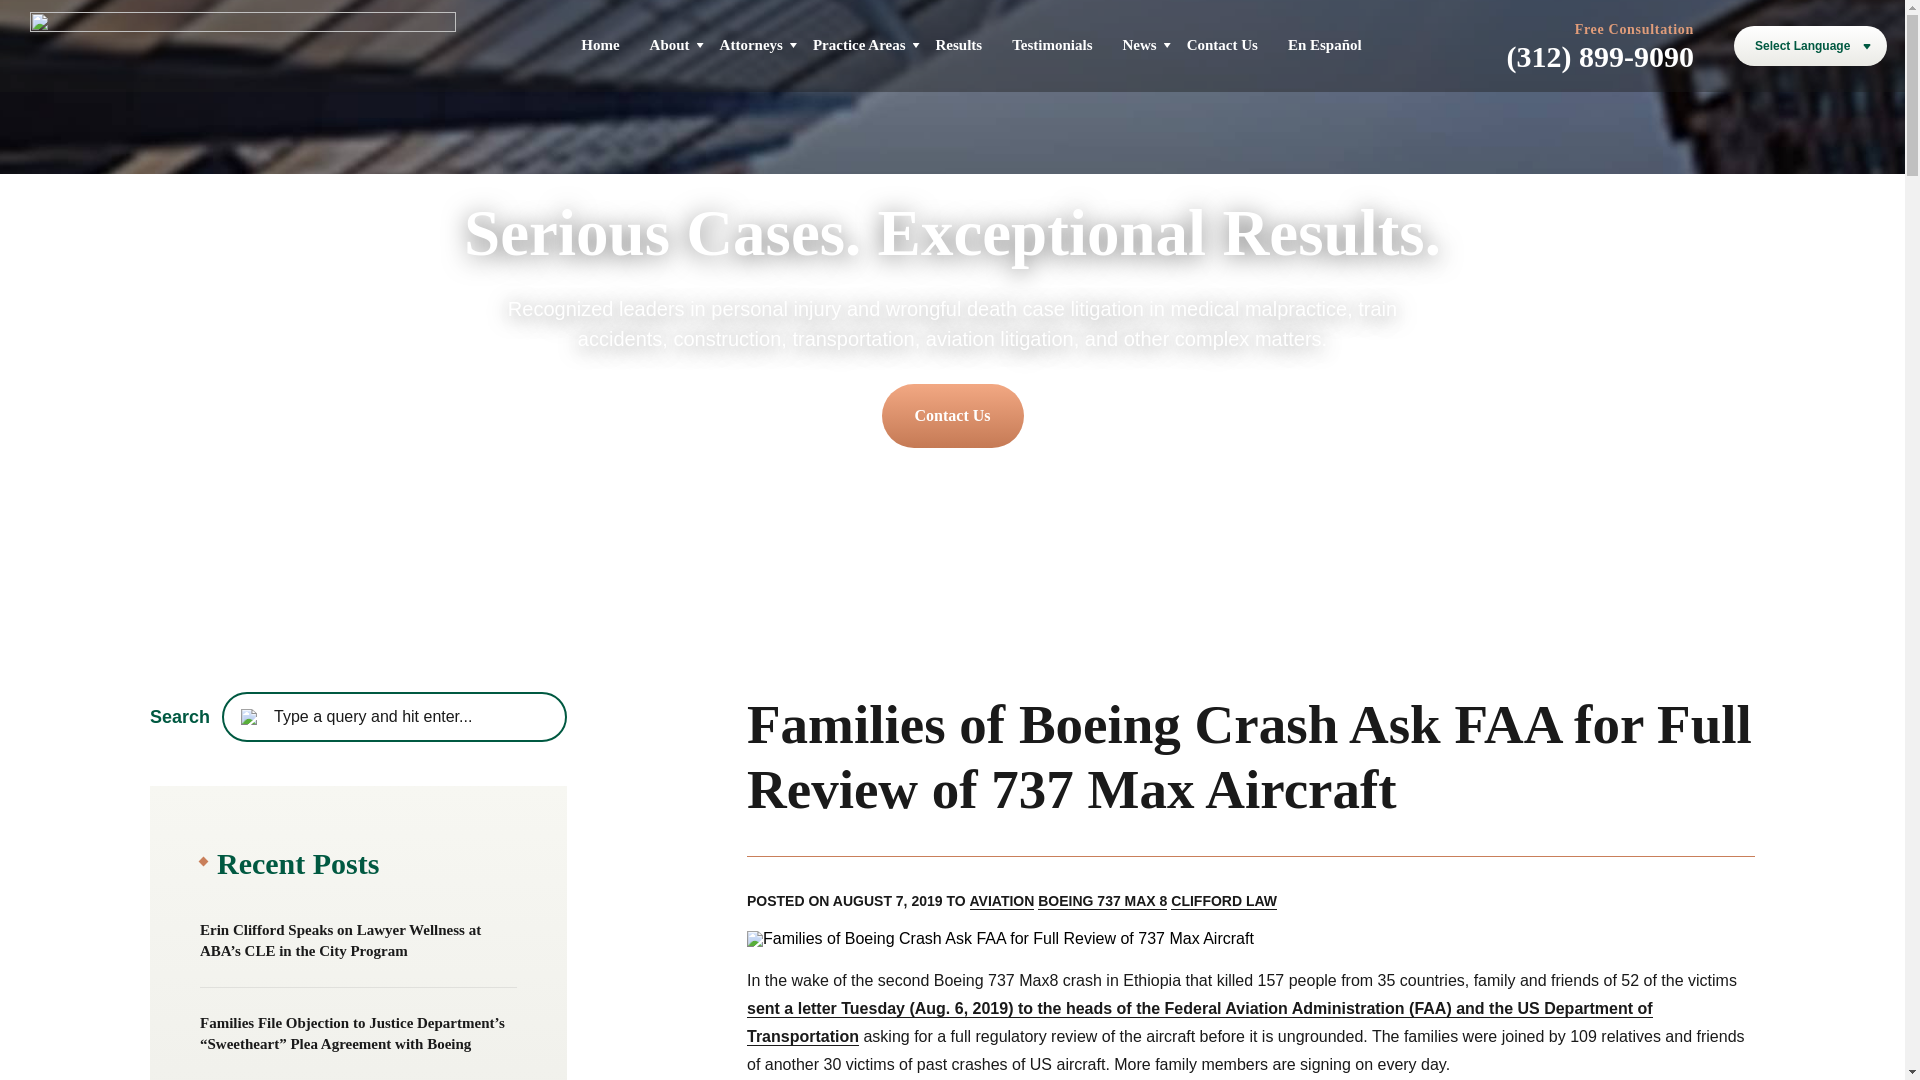 The height and width of the screenshot is (1080, 1920). Describe the element at coordinates (1002, 902) in the screenshot. I see `AVIATION` at that location.